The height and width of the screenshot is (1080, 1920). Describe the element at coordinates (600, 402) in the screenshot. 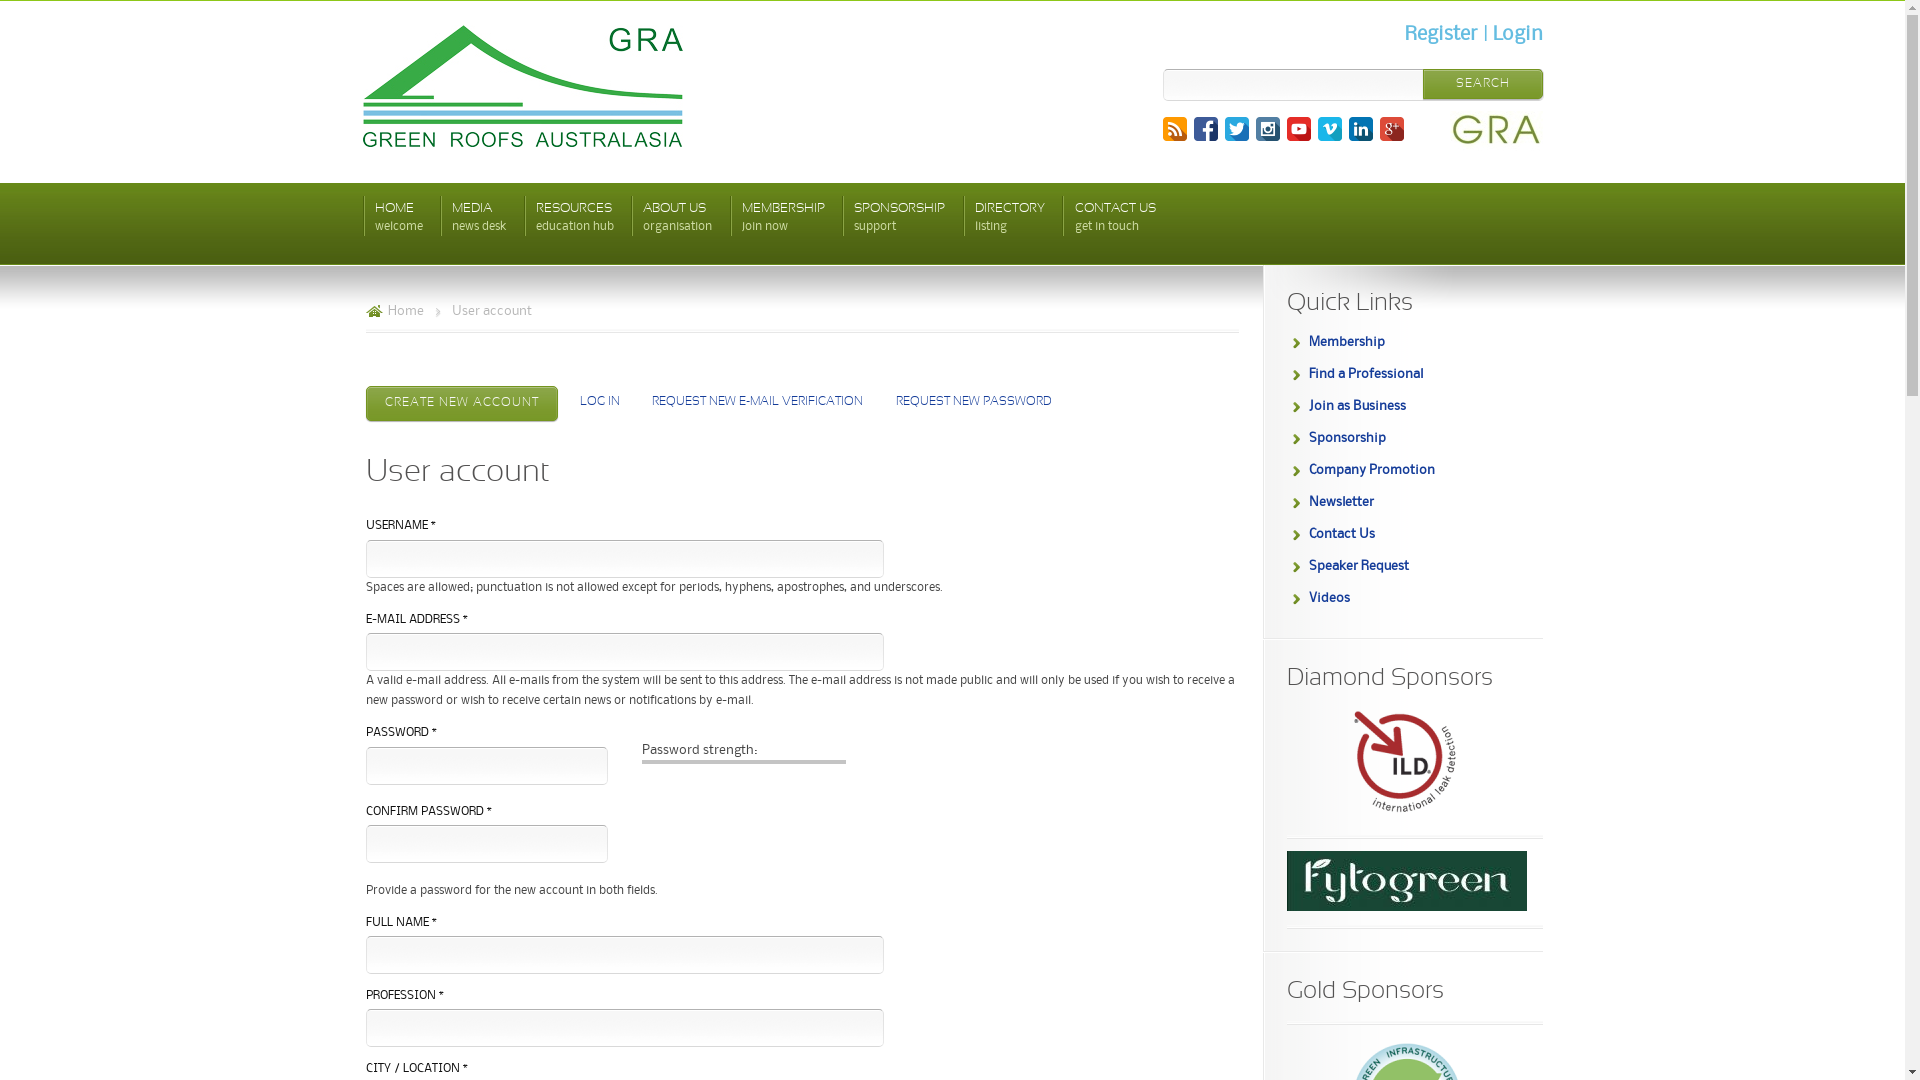

I see `LOG IN` at that location.